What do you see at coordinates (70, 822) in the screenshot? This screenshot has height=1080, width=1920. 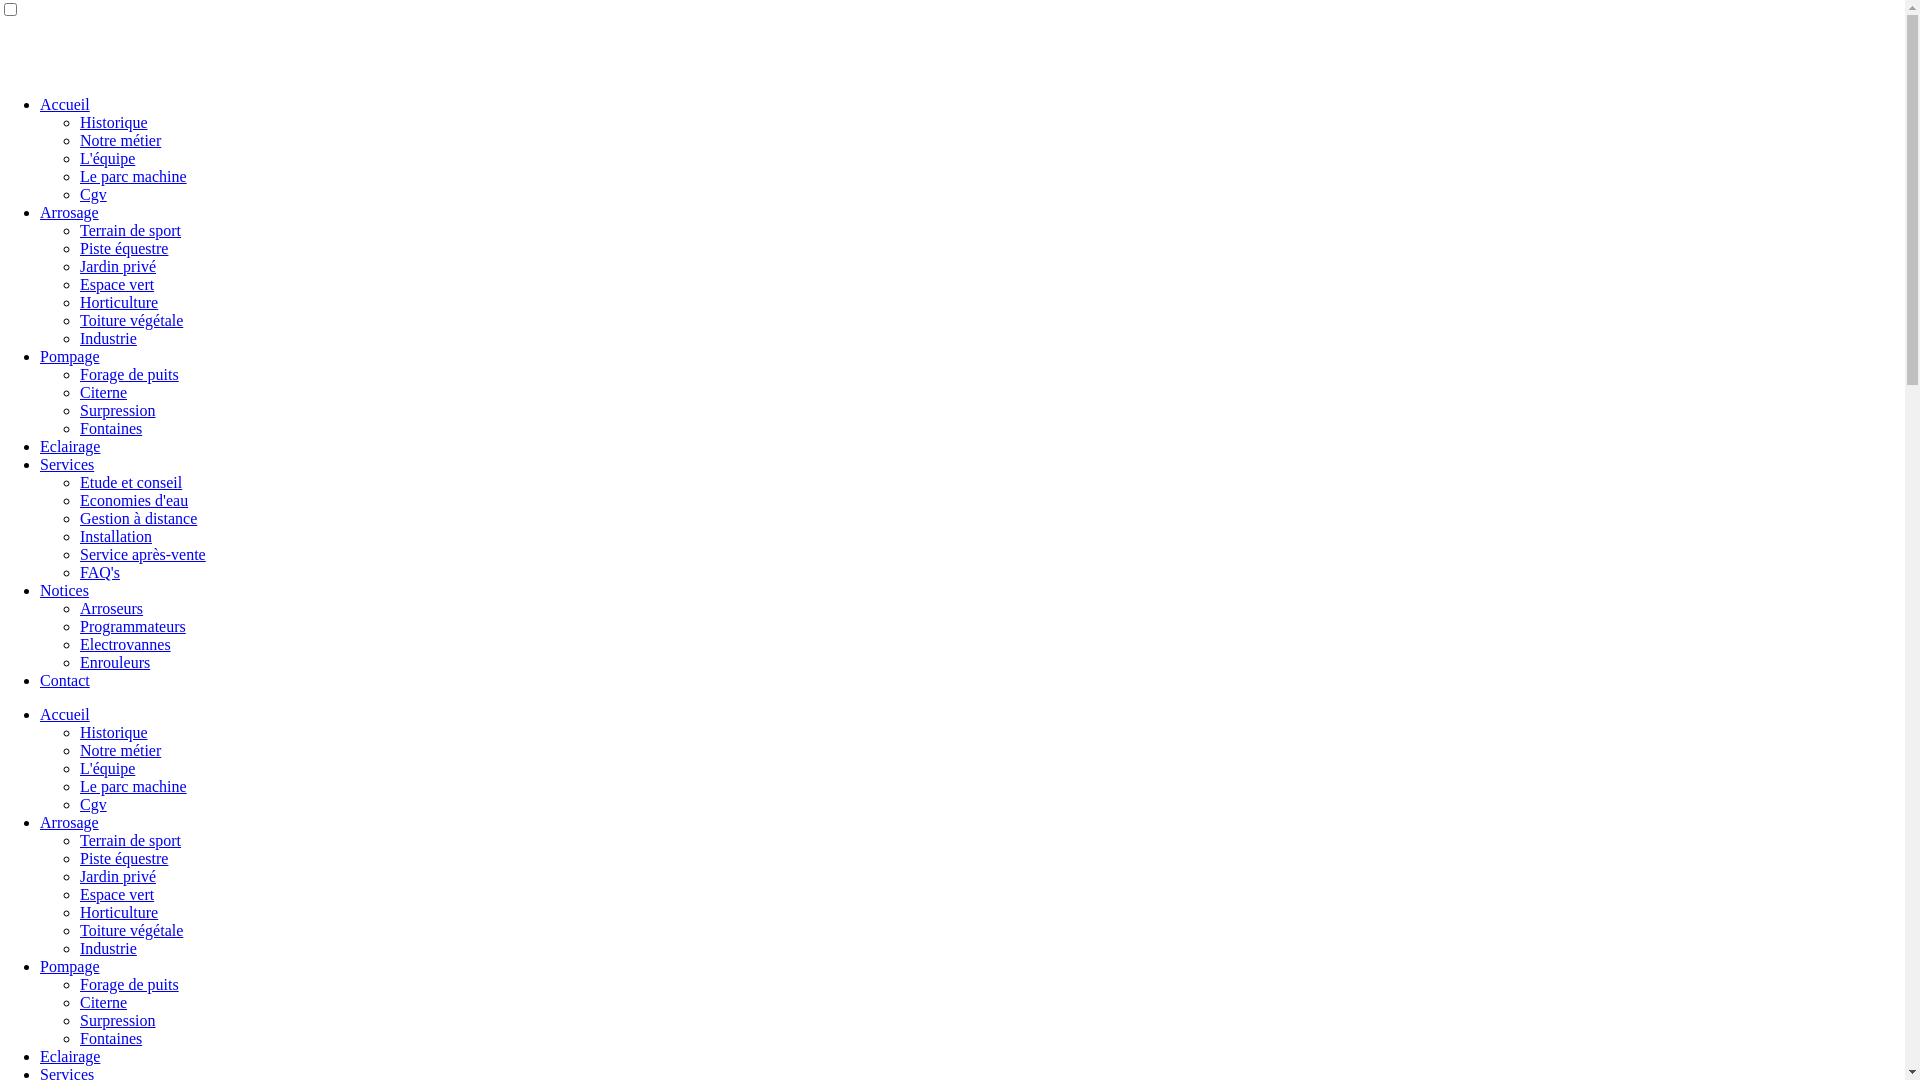 I see `Arrosage` at bounding box center [70, 822].